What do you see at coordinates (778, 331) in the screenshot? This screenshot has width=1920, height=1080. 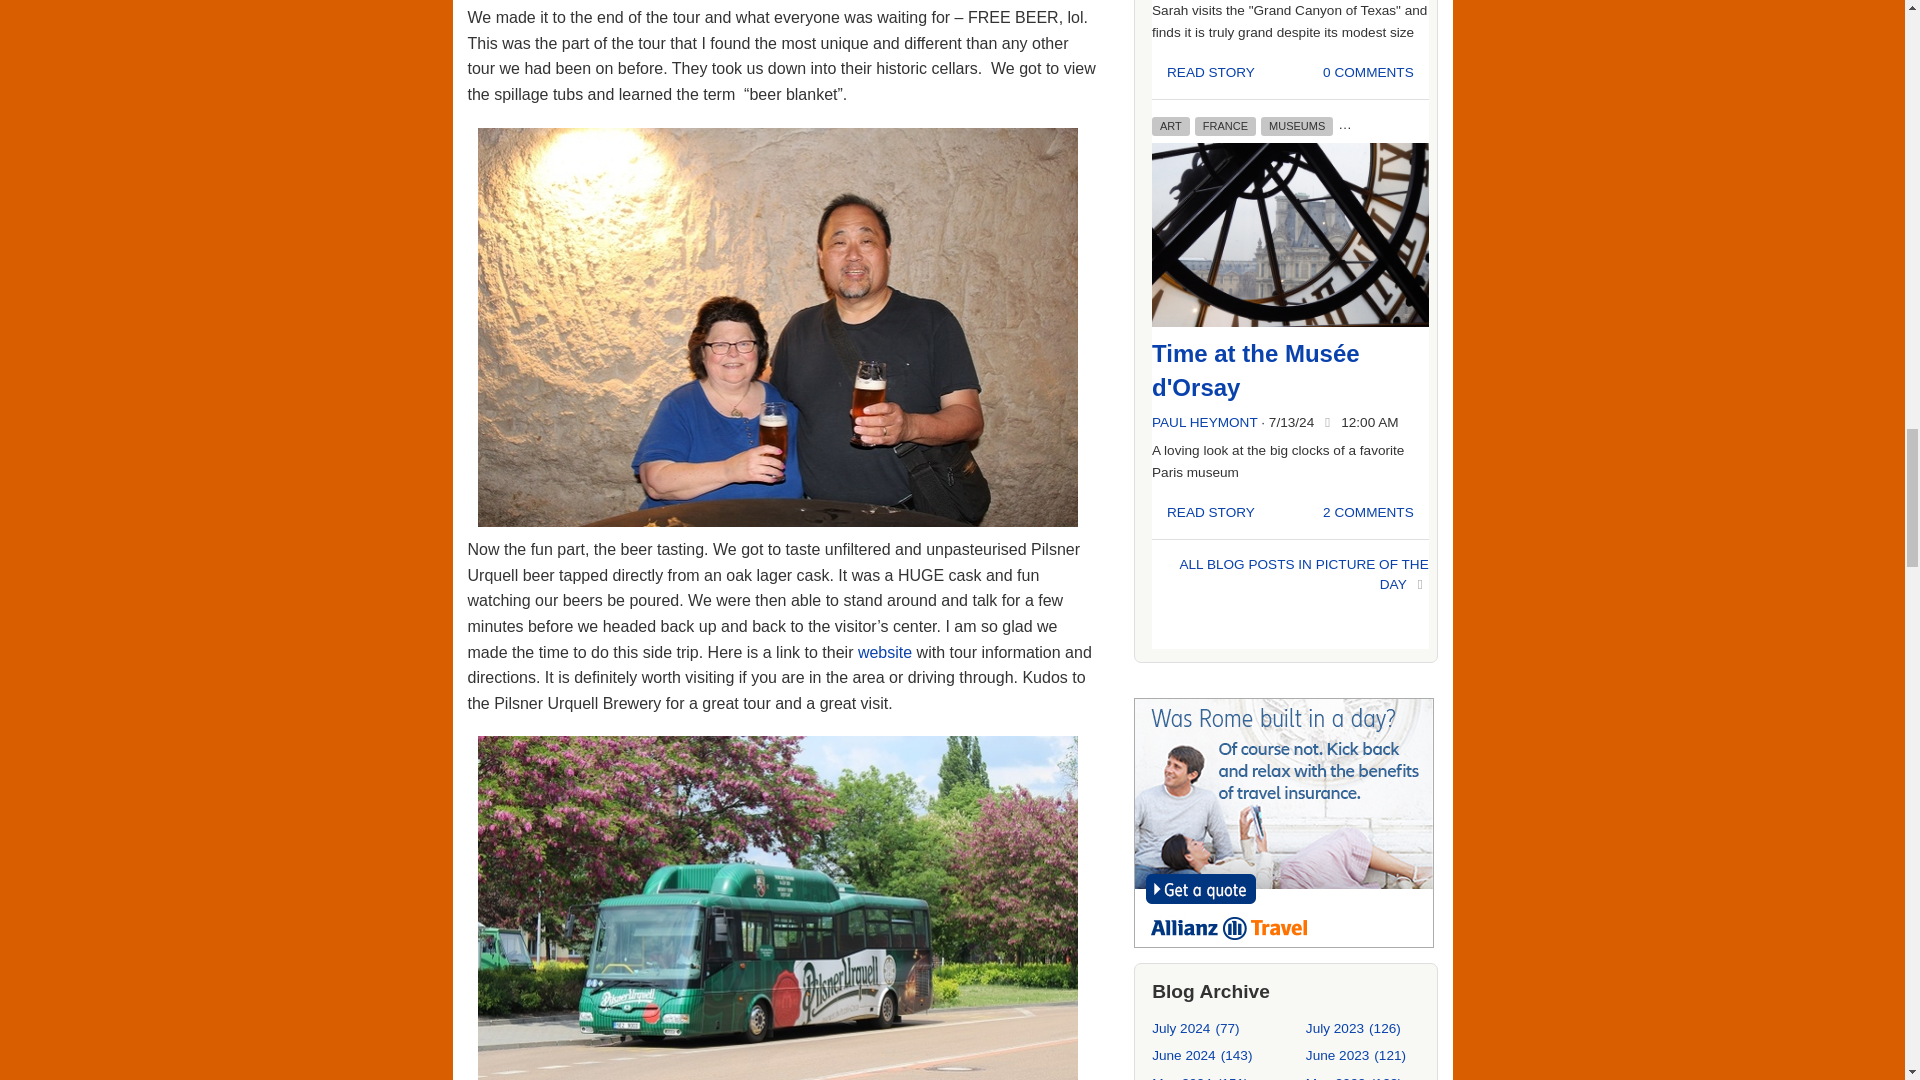 I see `Pilsner - US` at bounding box center [778, 331].